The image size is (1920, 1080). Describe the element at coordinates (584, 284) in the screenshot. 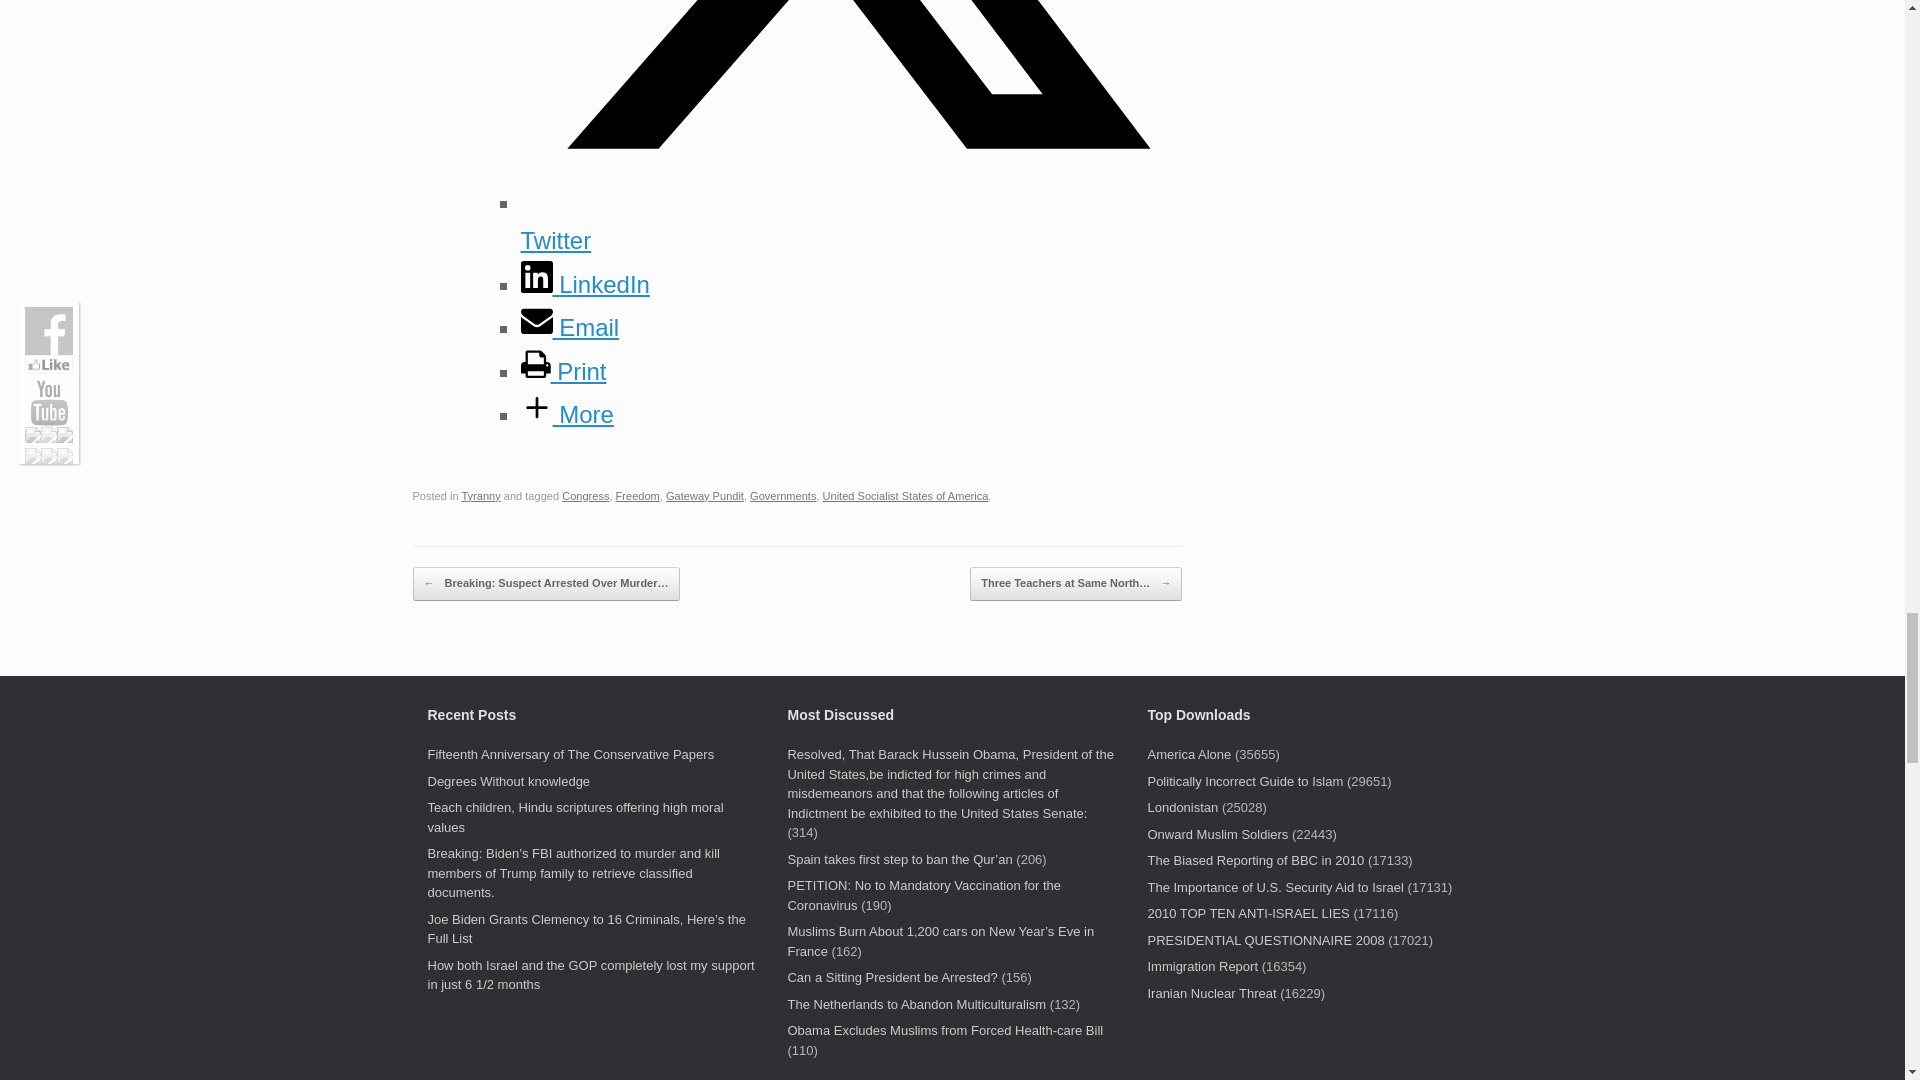

I see `LinkedIn` at that location.